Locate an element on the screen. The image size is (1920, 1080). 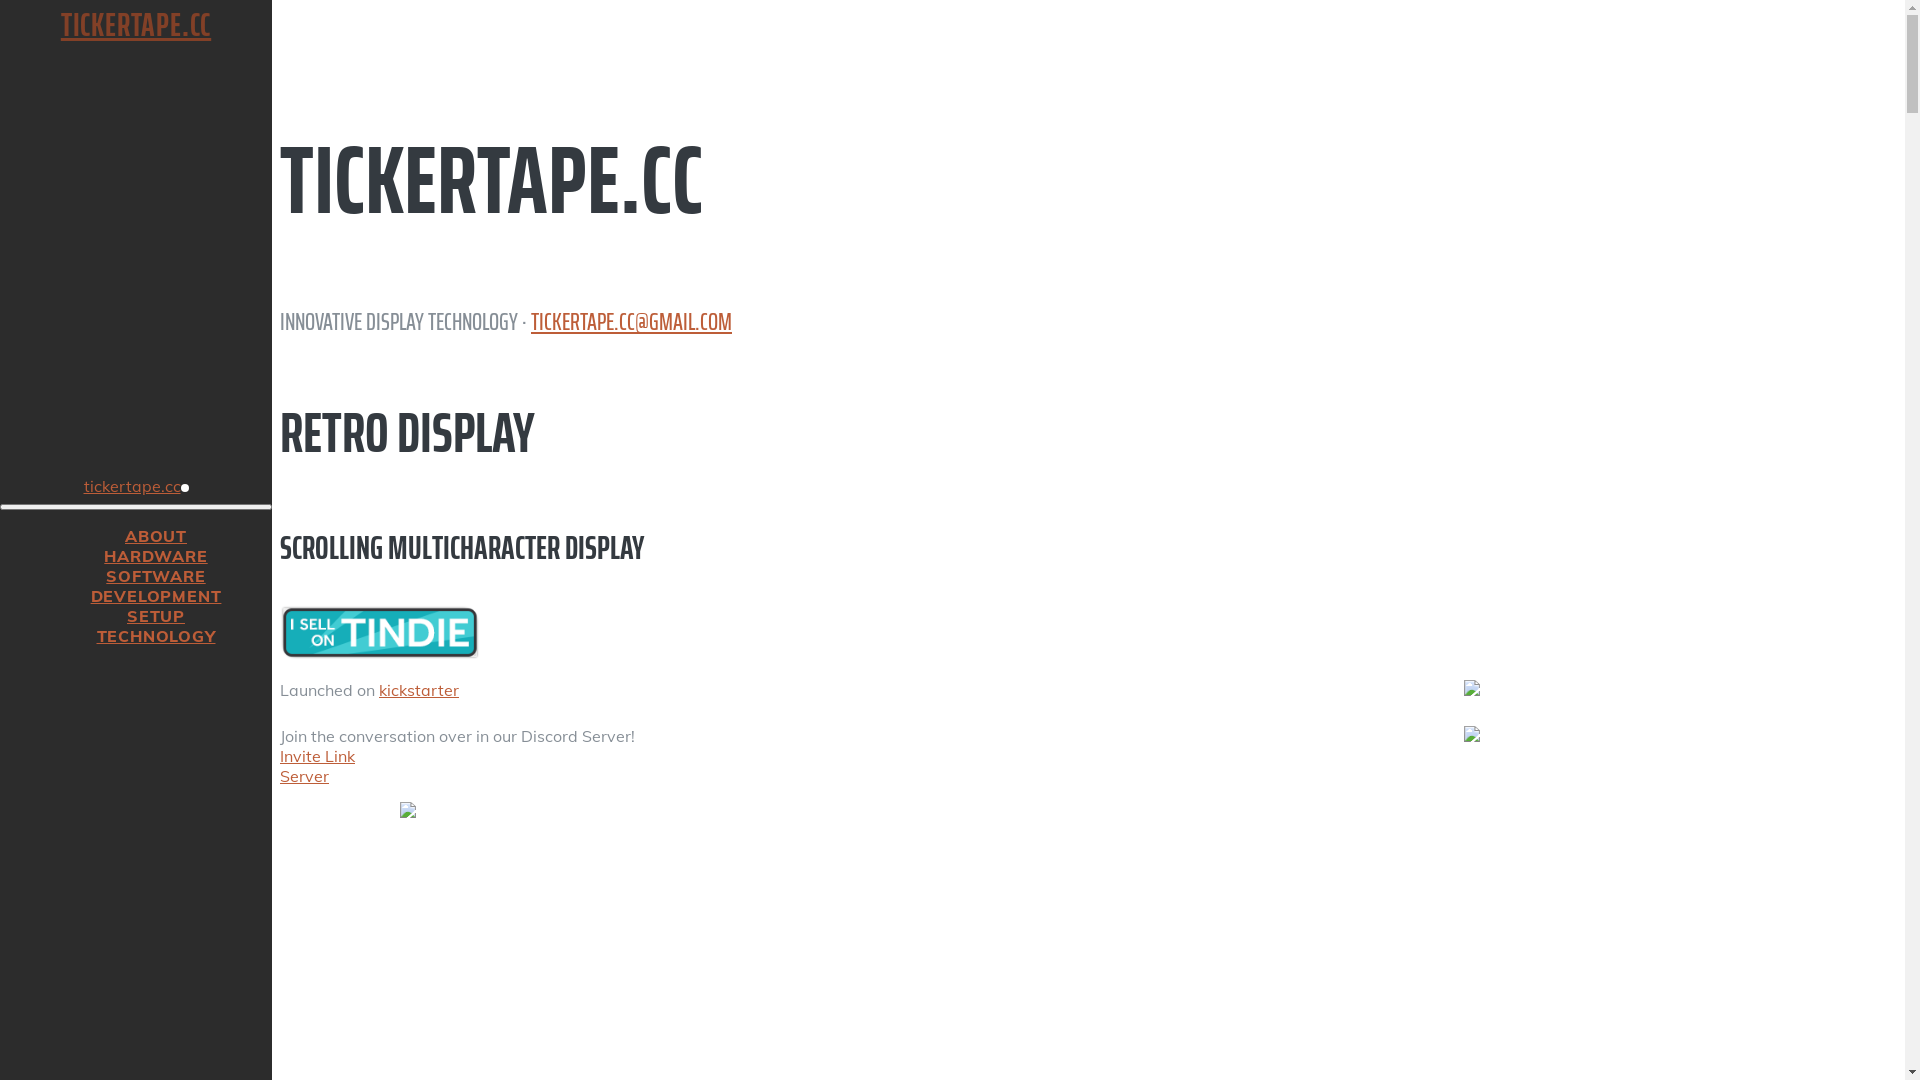
ABOUT is located at coordinates (156, 536).